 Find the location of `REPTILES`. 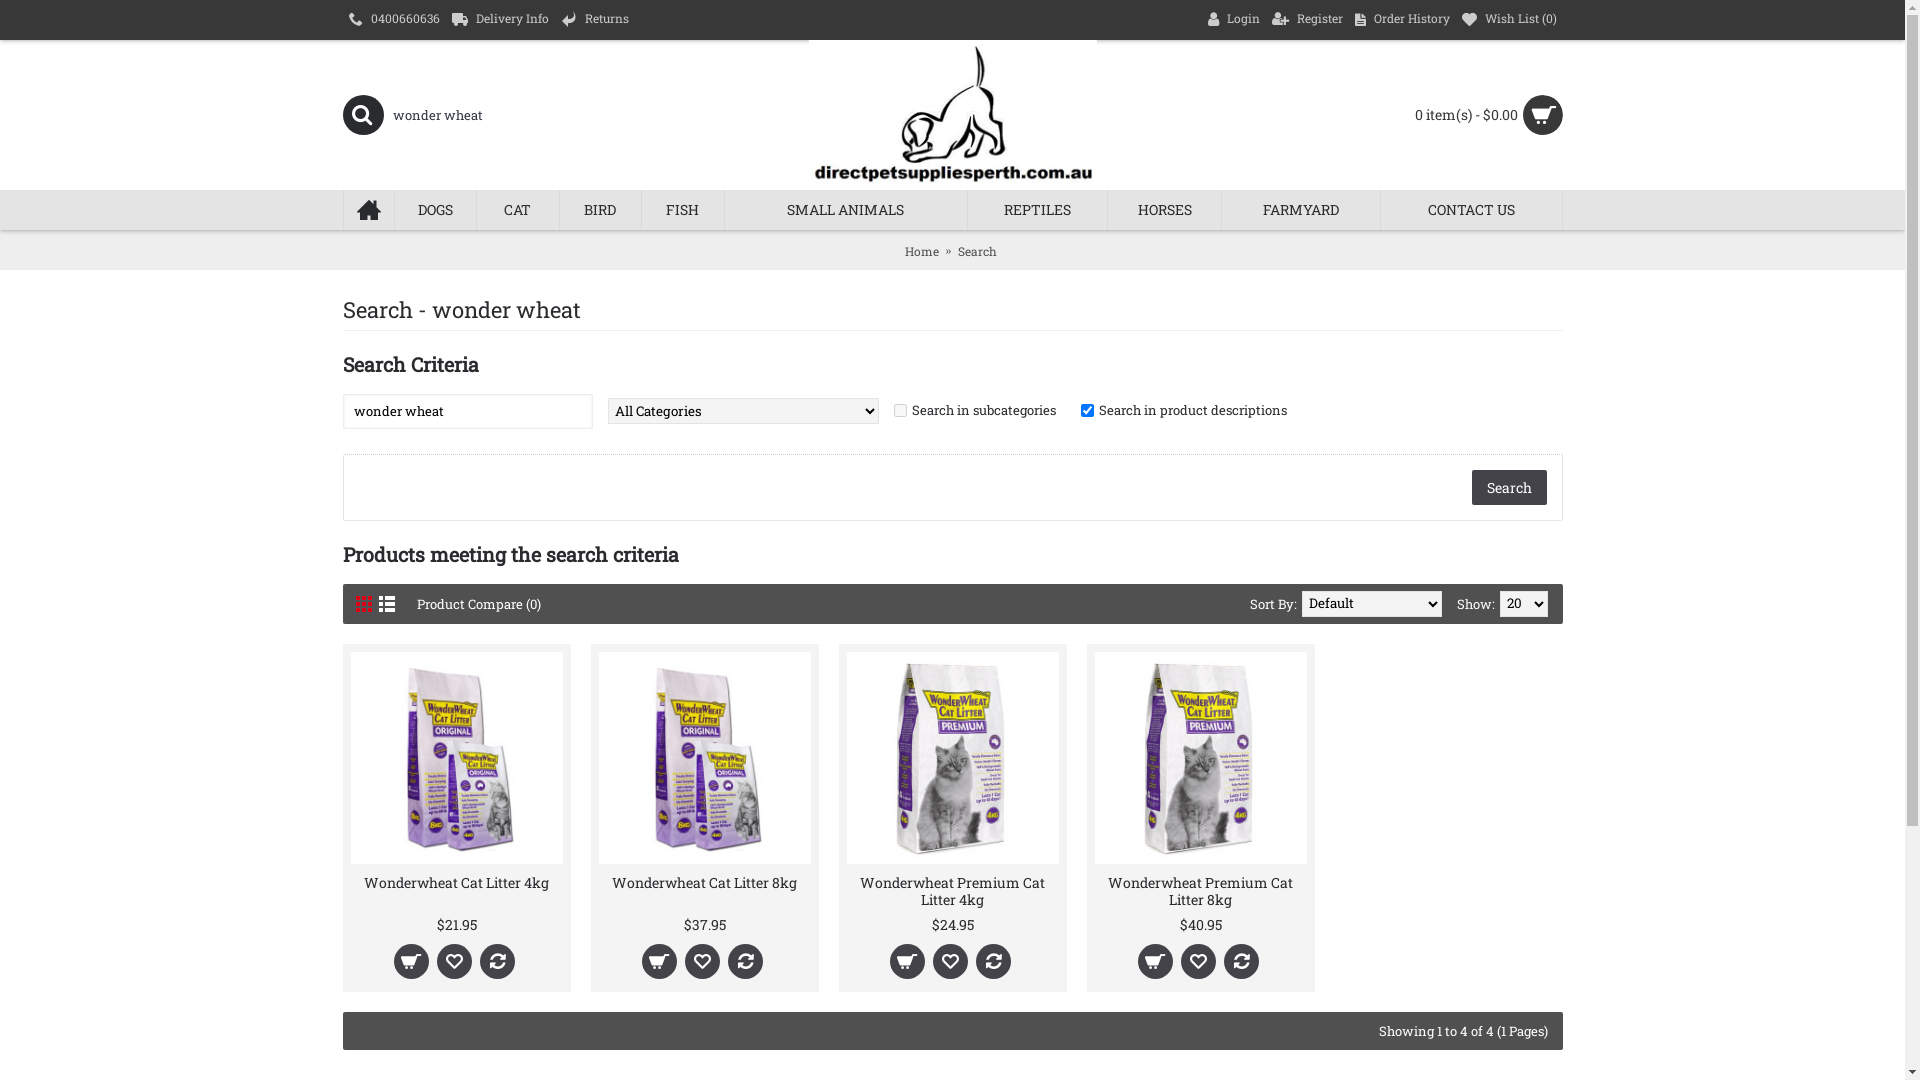

REPTILES is located at coordinates (1038, 210).